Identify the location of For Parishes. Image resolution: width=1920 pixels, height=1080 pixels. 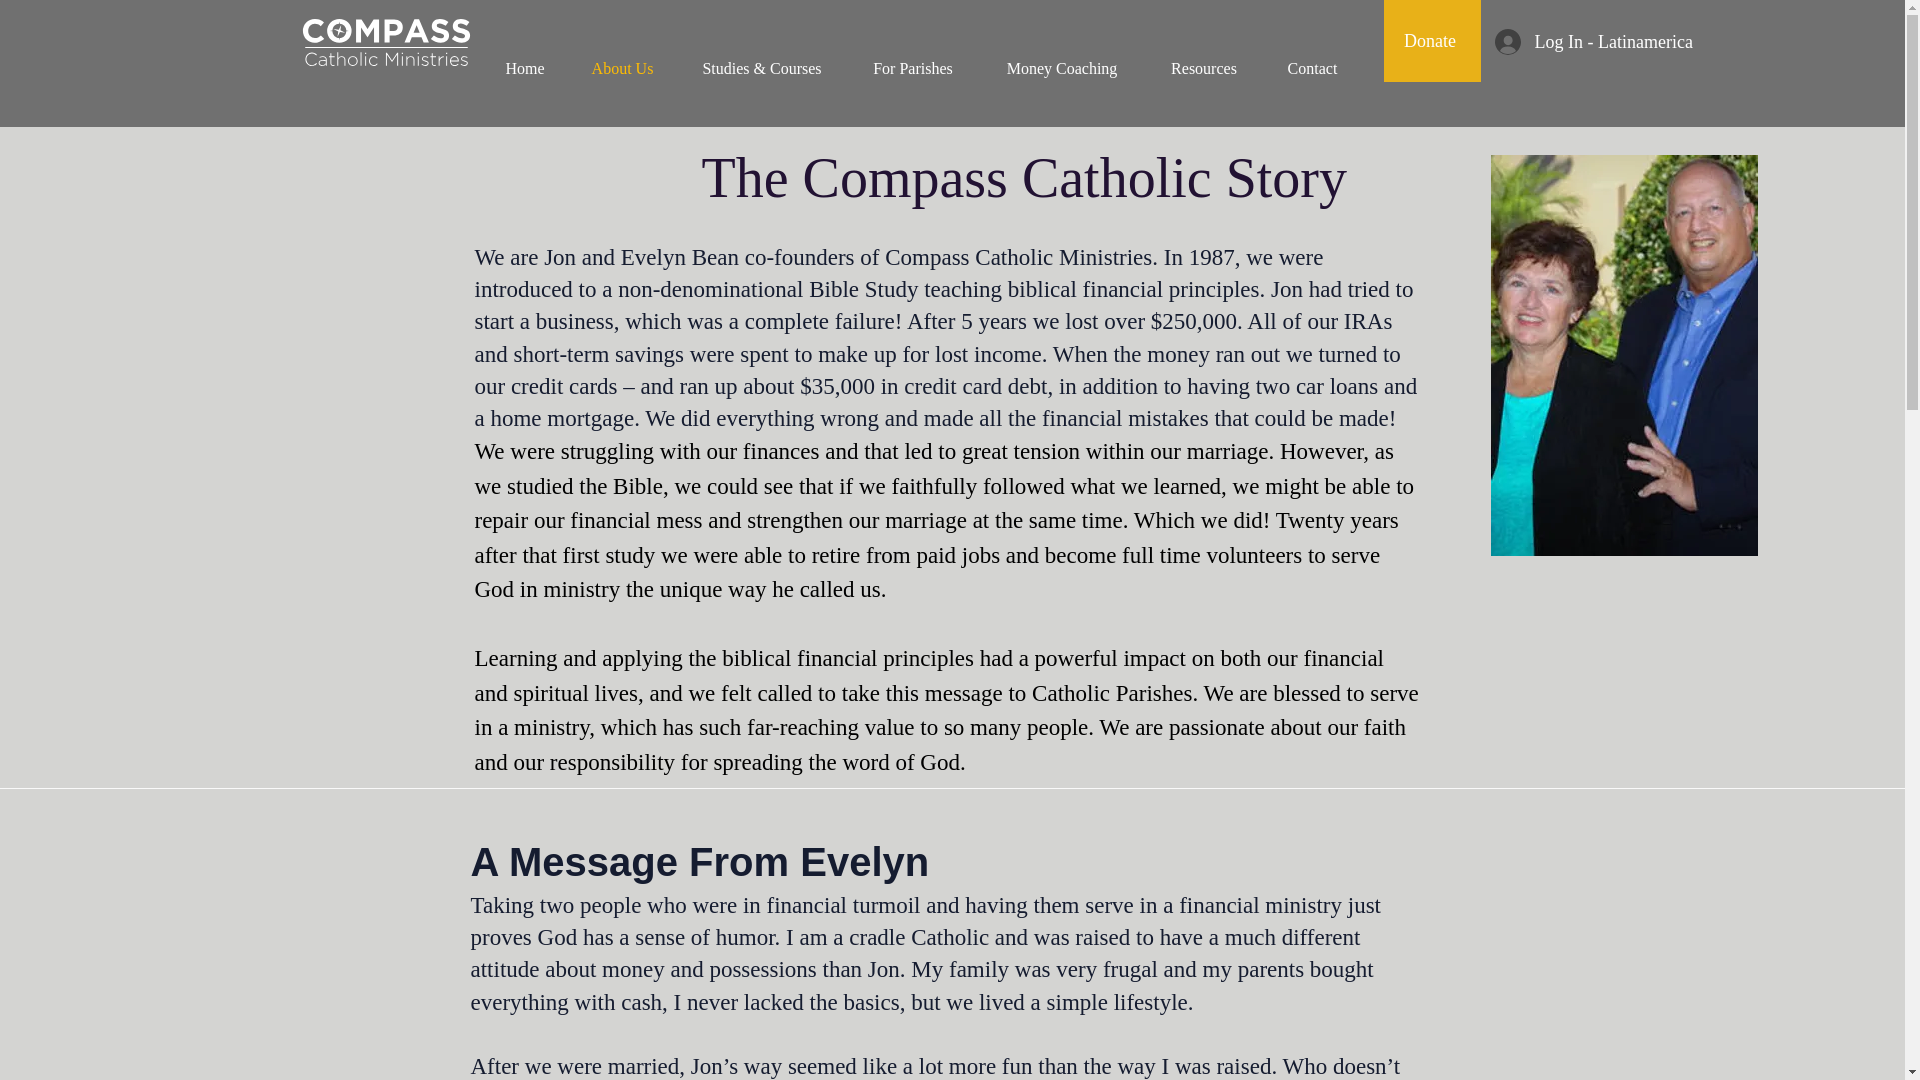
(914, 68).